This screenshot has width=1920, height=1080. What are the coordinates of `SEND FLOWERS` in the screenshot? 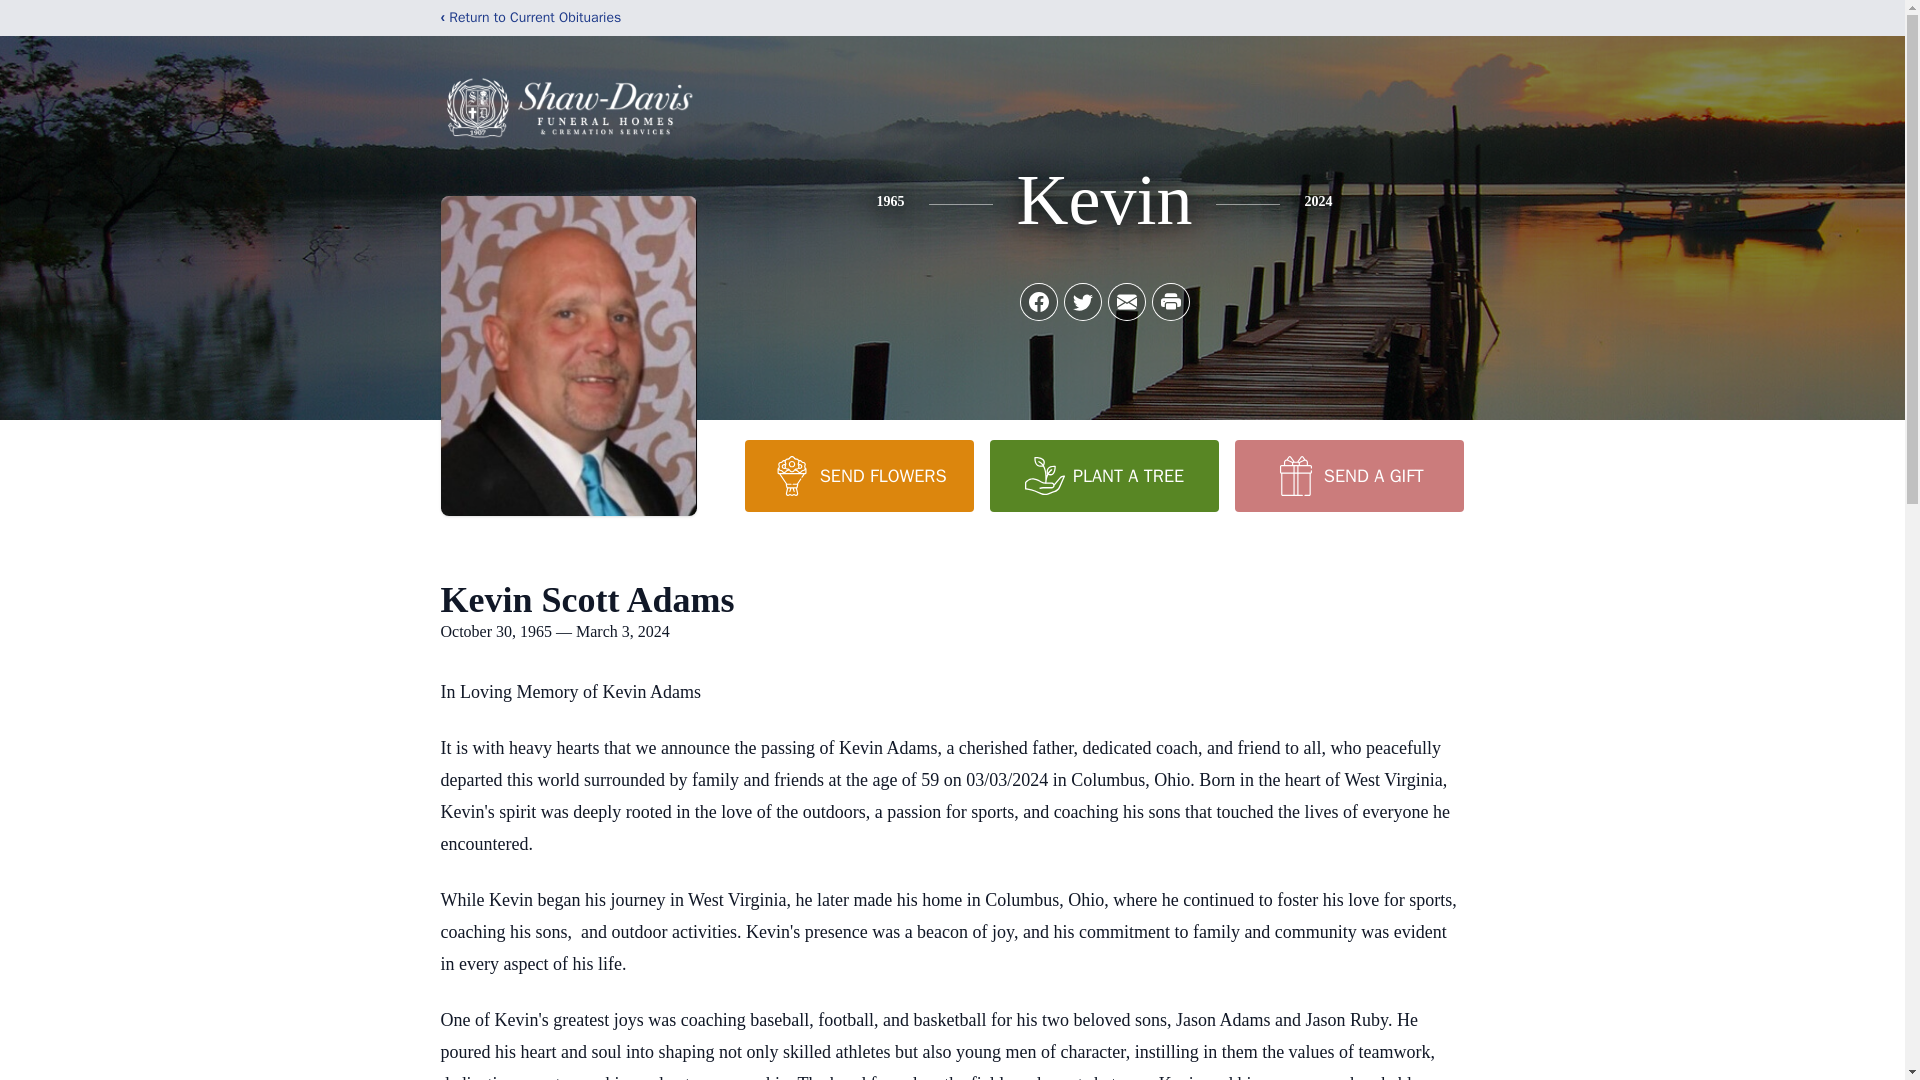 It's located at (858, 475).